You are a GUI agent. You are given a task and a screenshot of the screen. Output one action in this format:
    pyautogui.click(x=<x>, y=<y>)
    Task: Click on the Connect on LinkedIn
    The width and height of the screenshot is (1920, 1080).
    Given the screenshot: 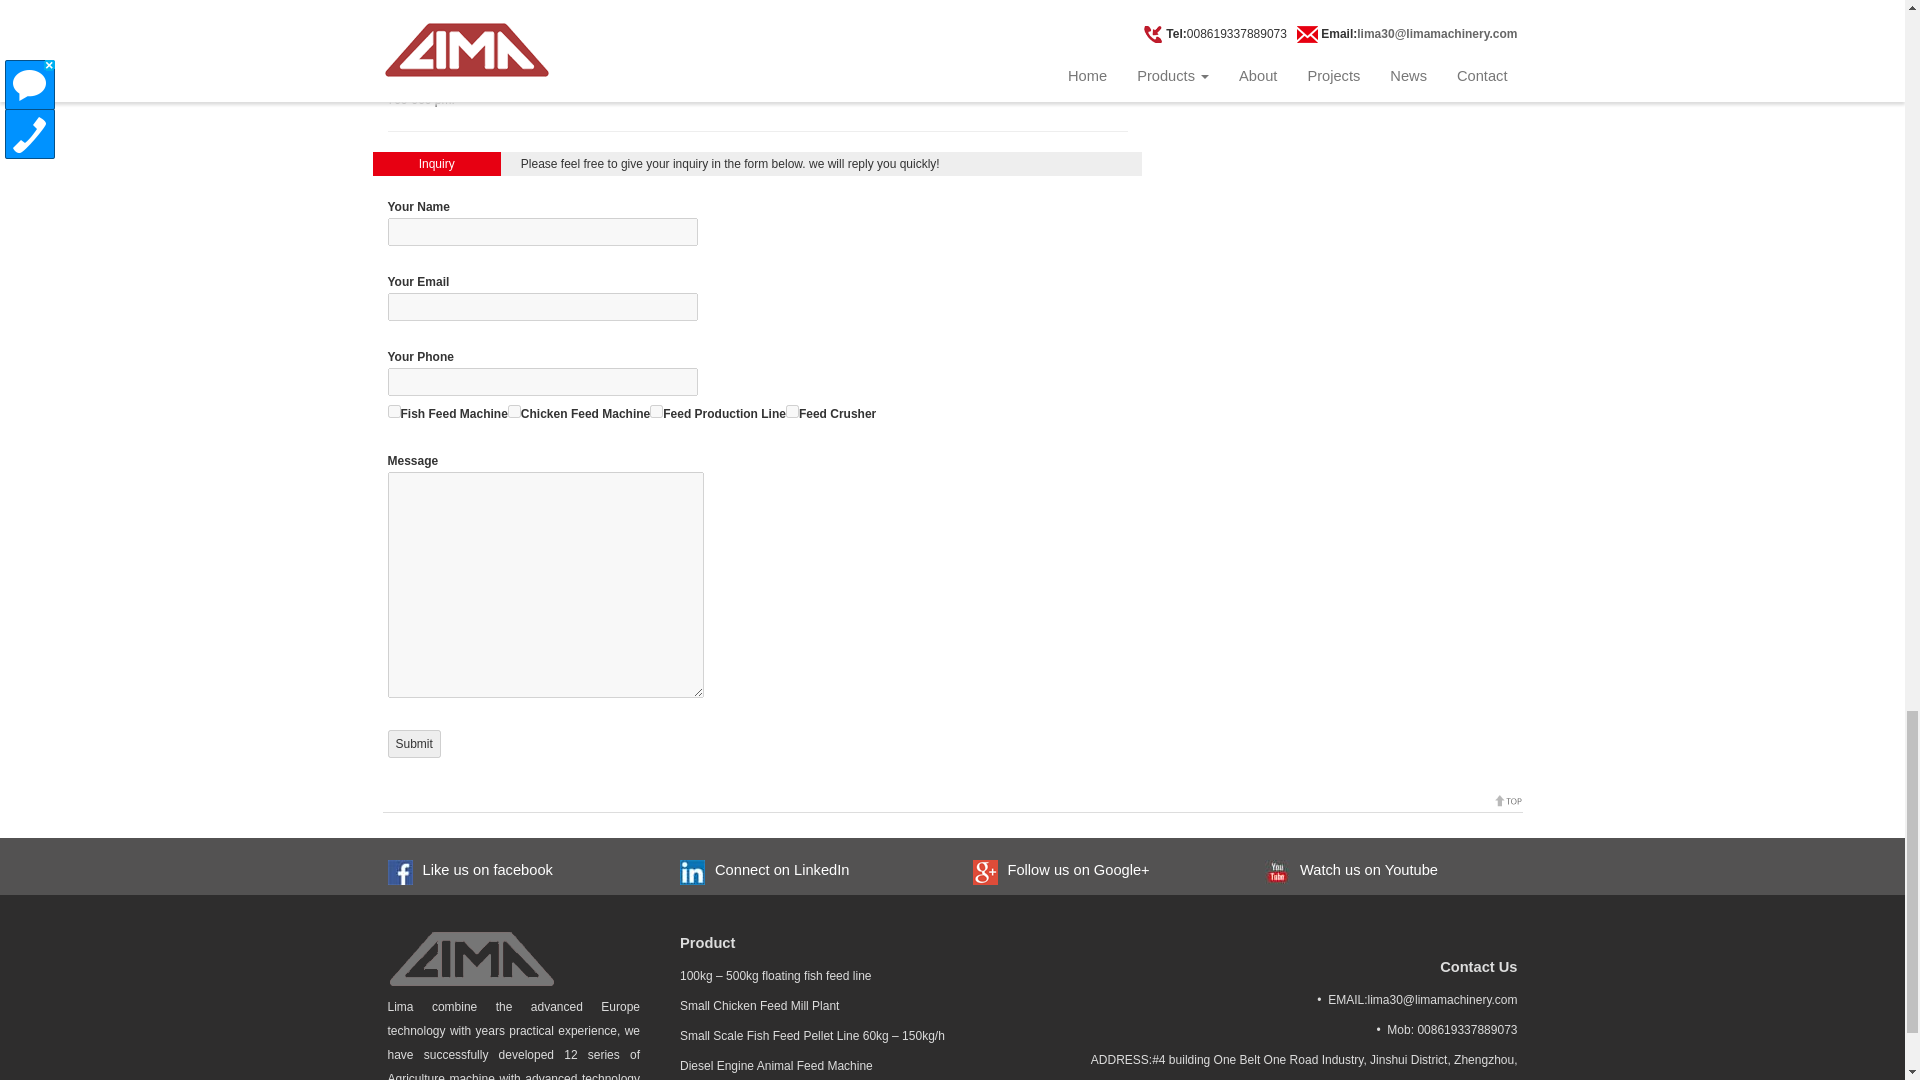 What is the action you would take?
    pyautogui.click(x=776, y=870)
    